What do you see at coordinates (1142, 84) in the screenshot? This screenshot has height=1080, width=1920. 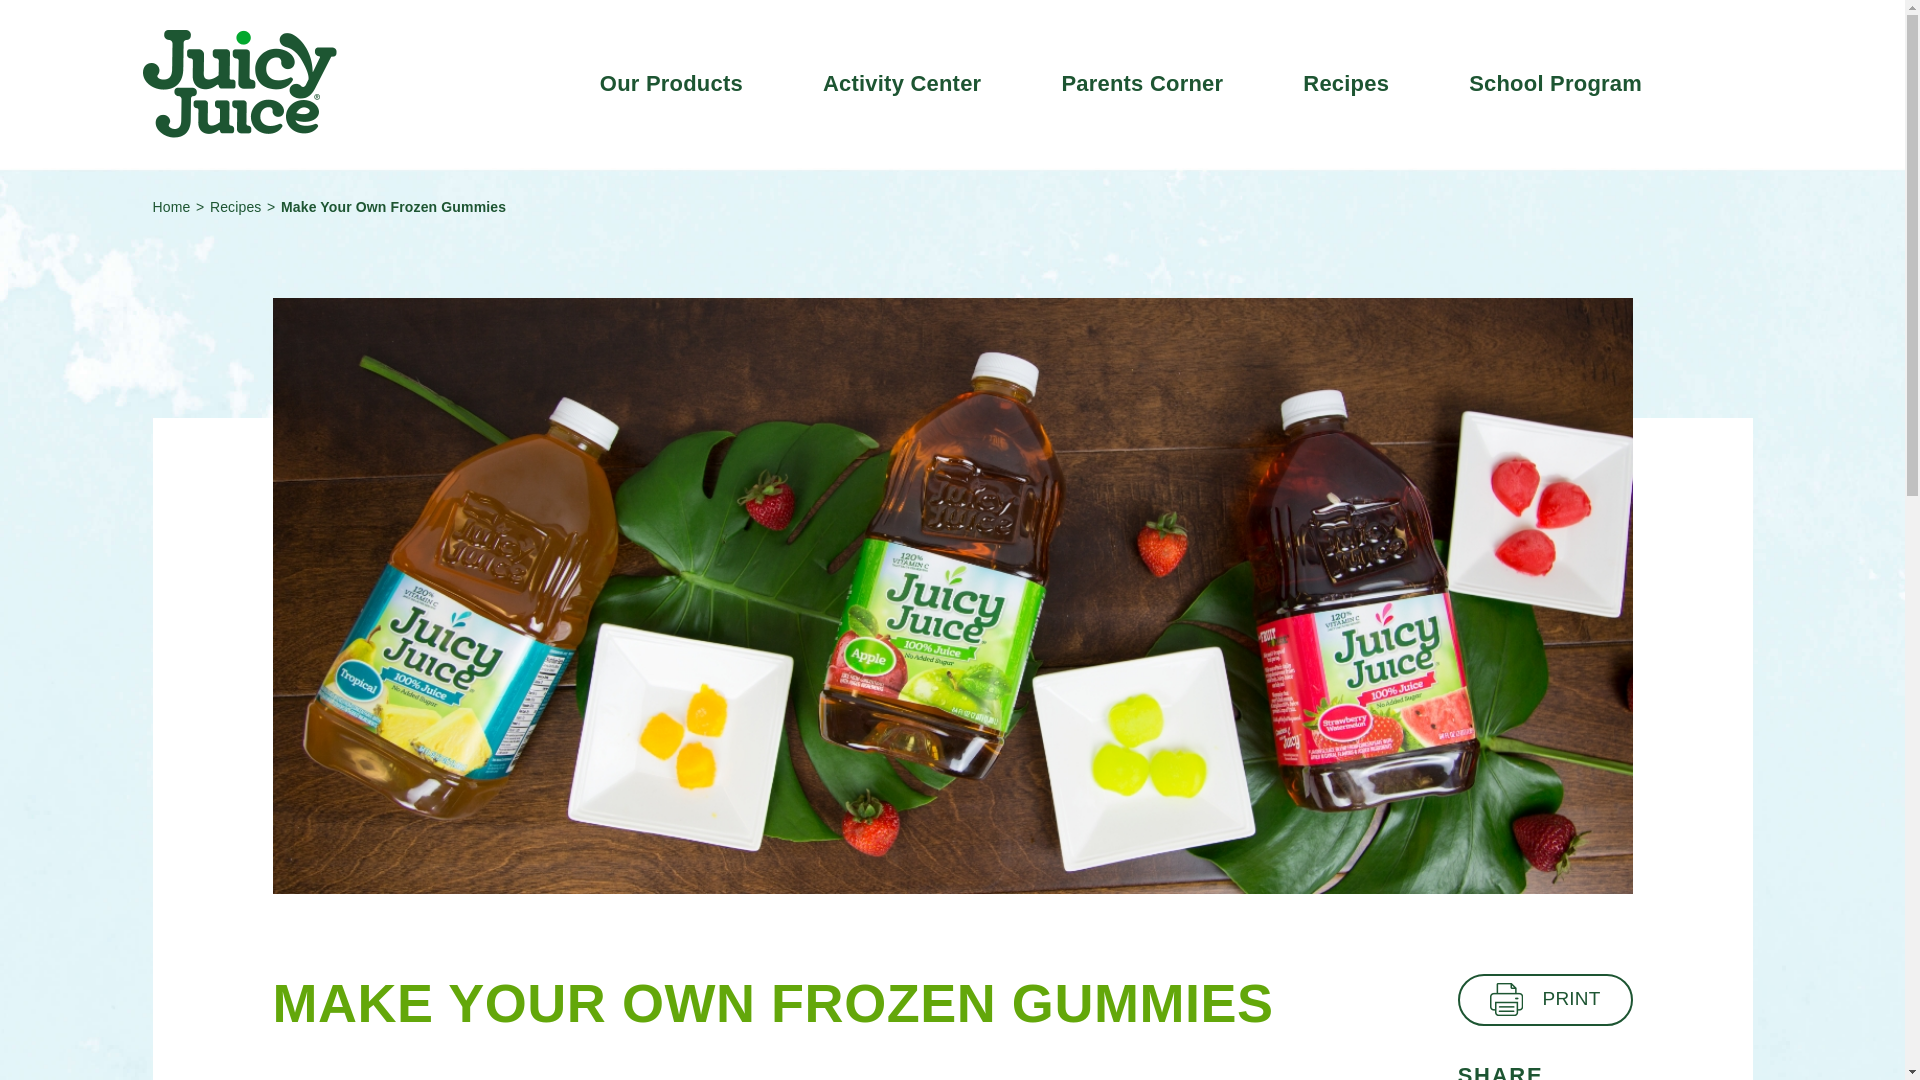 I see `Parents Corner` at bounding box center [1142, 84].